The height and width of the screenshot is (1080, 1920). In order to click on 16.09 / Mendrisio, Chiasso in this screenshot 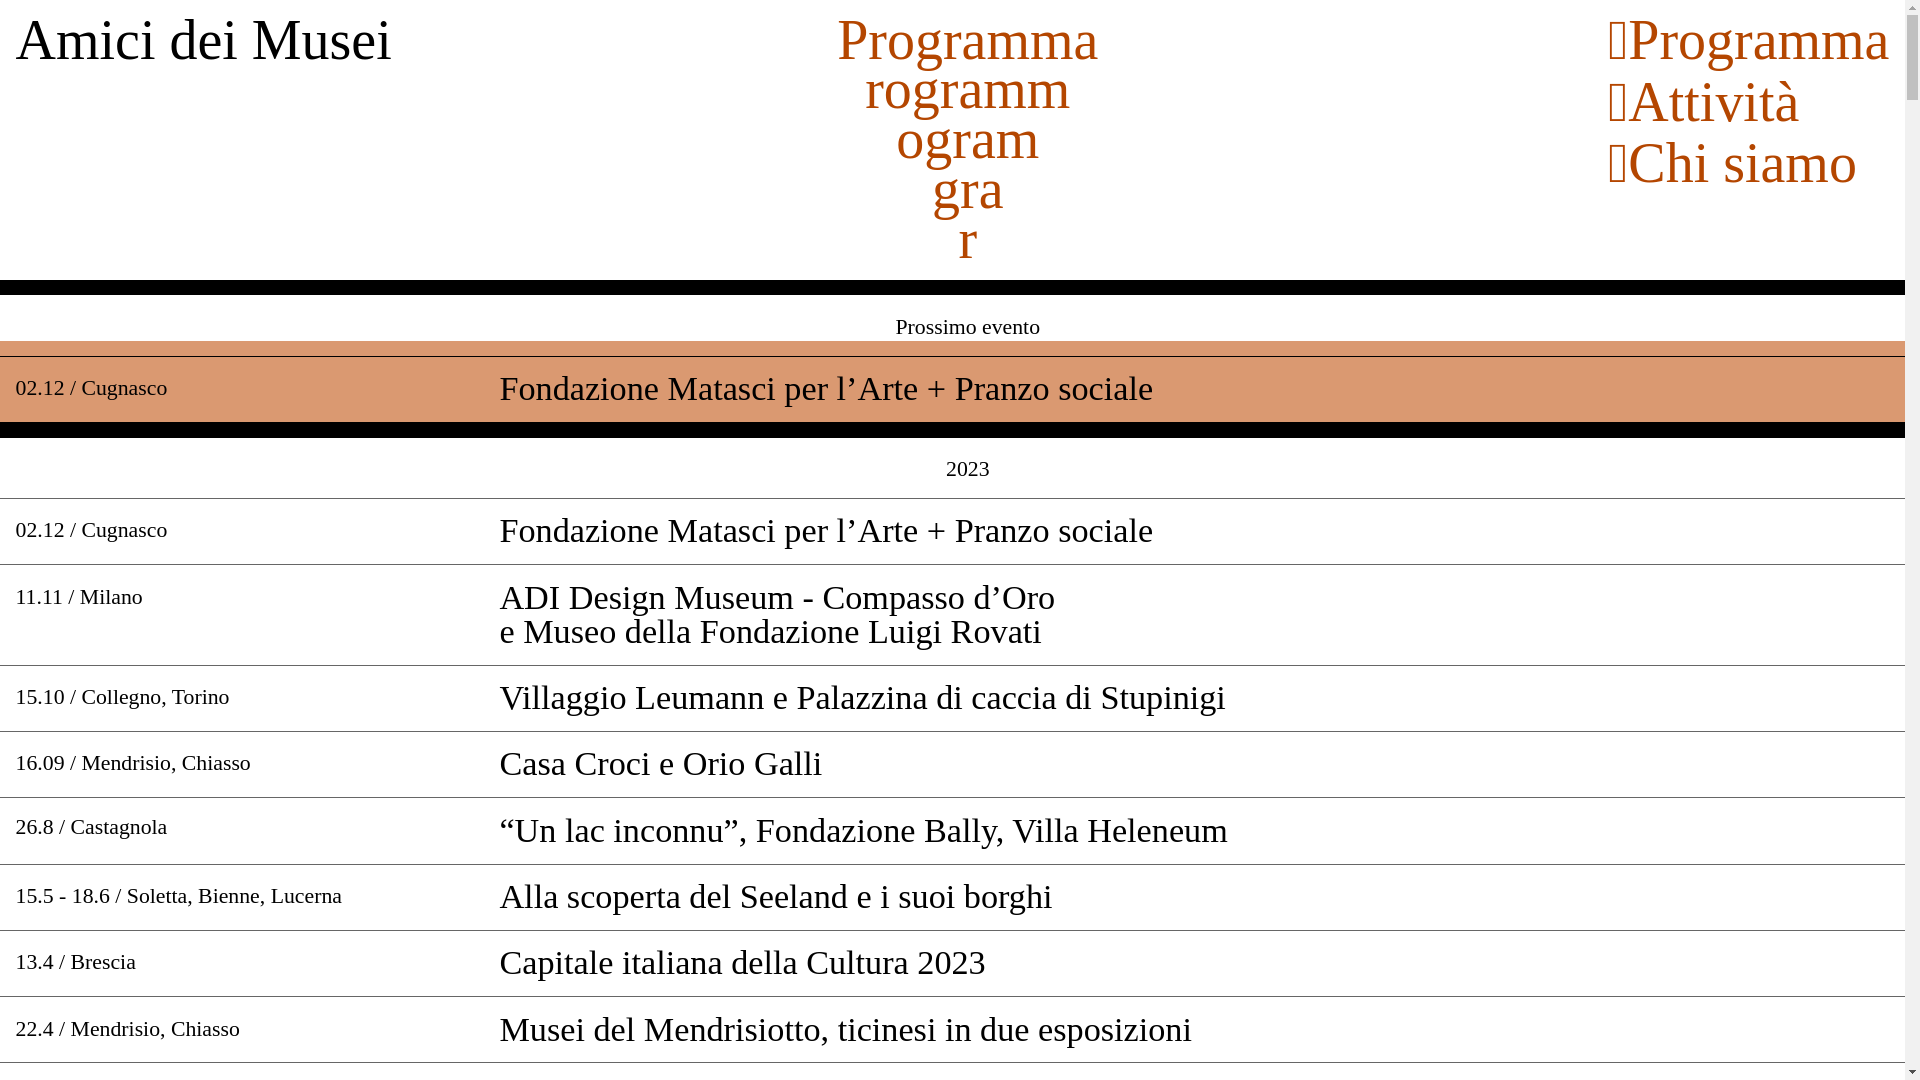, I will do `click(134, 763)`.